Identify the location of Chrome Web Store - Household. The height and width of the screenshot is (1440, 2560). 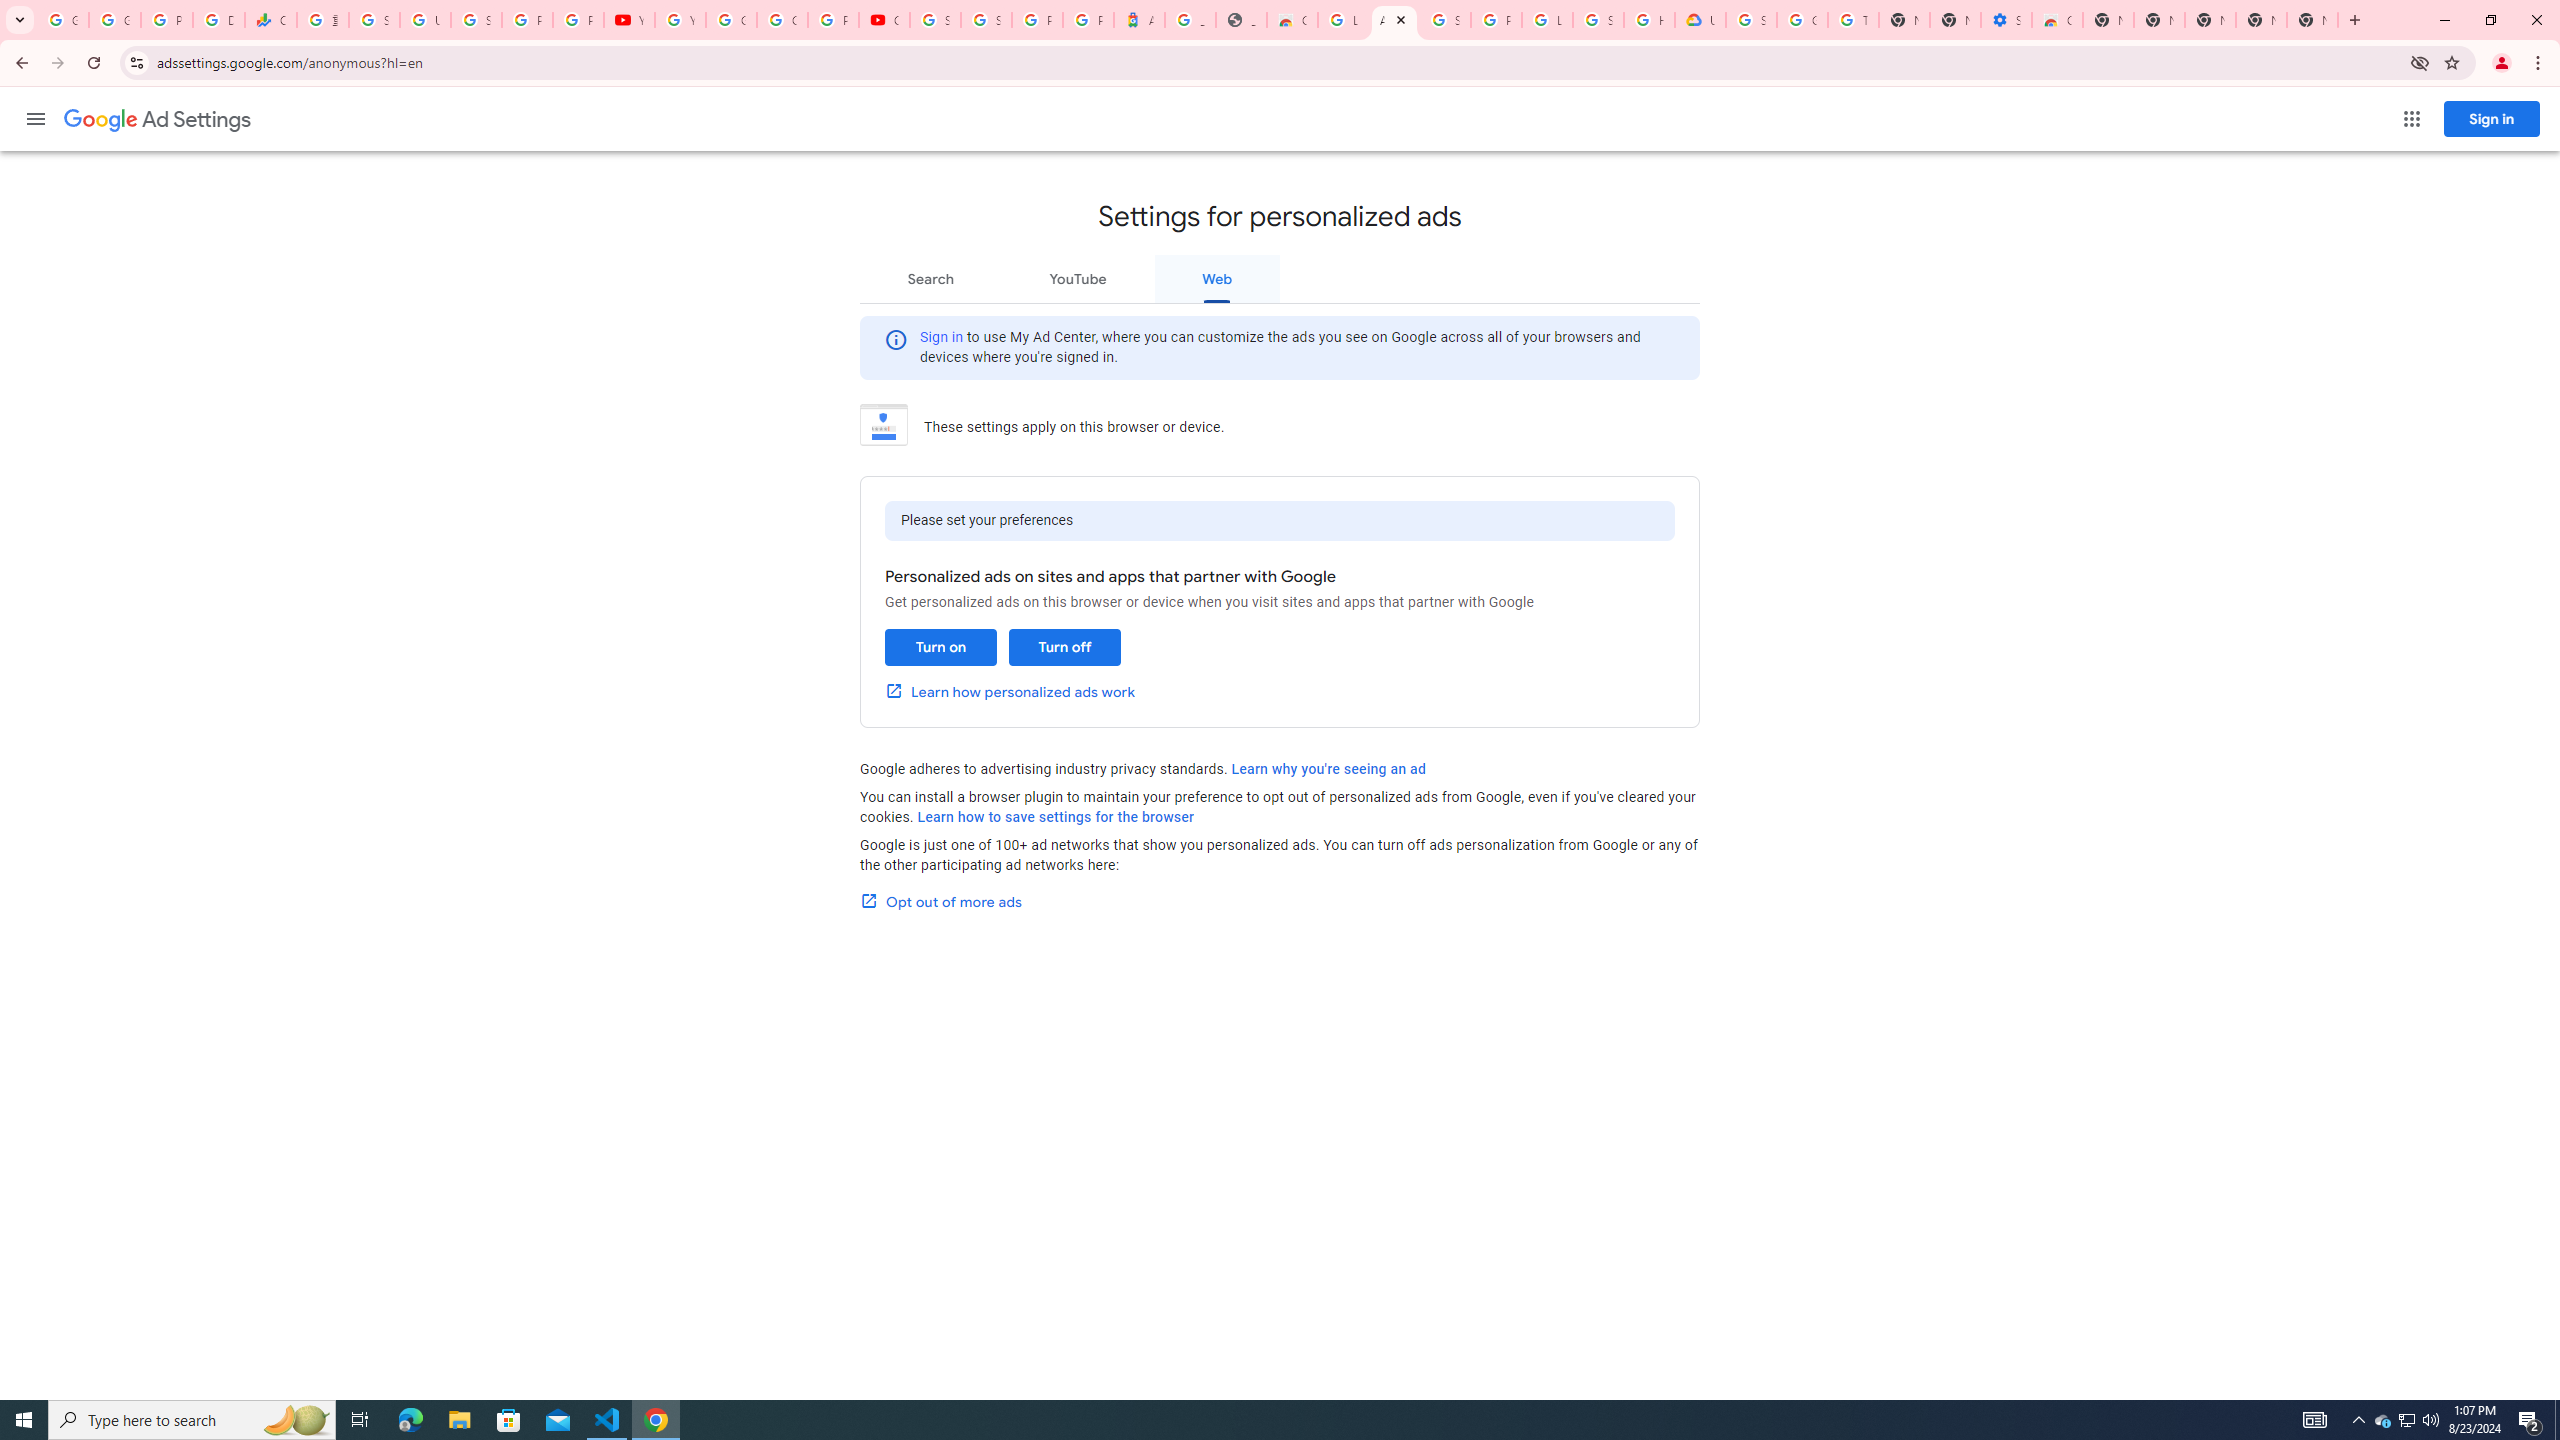
(1291, 20).